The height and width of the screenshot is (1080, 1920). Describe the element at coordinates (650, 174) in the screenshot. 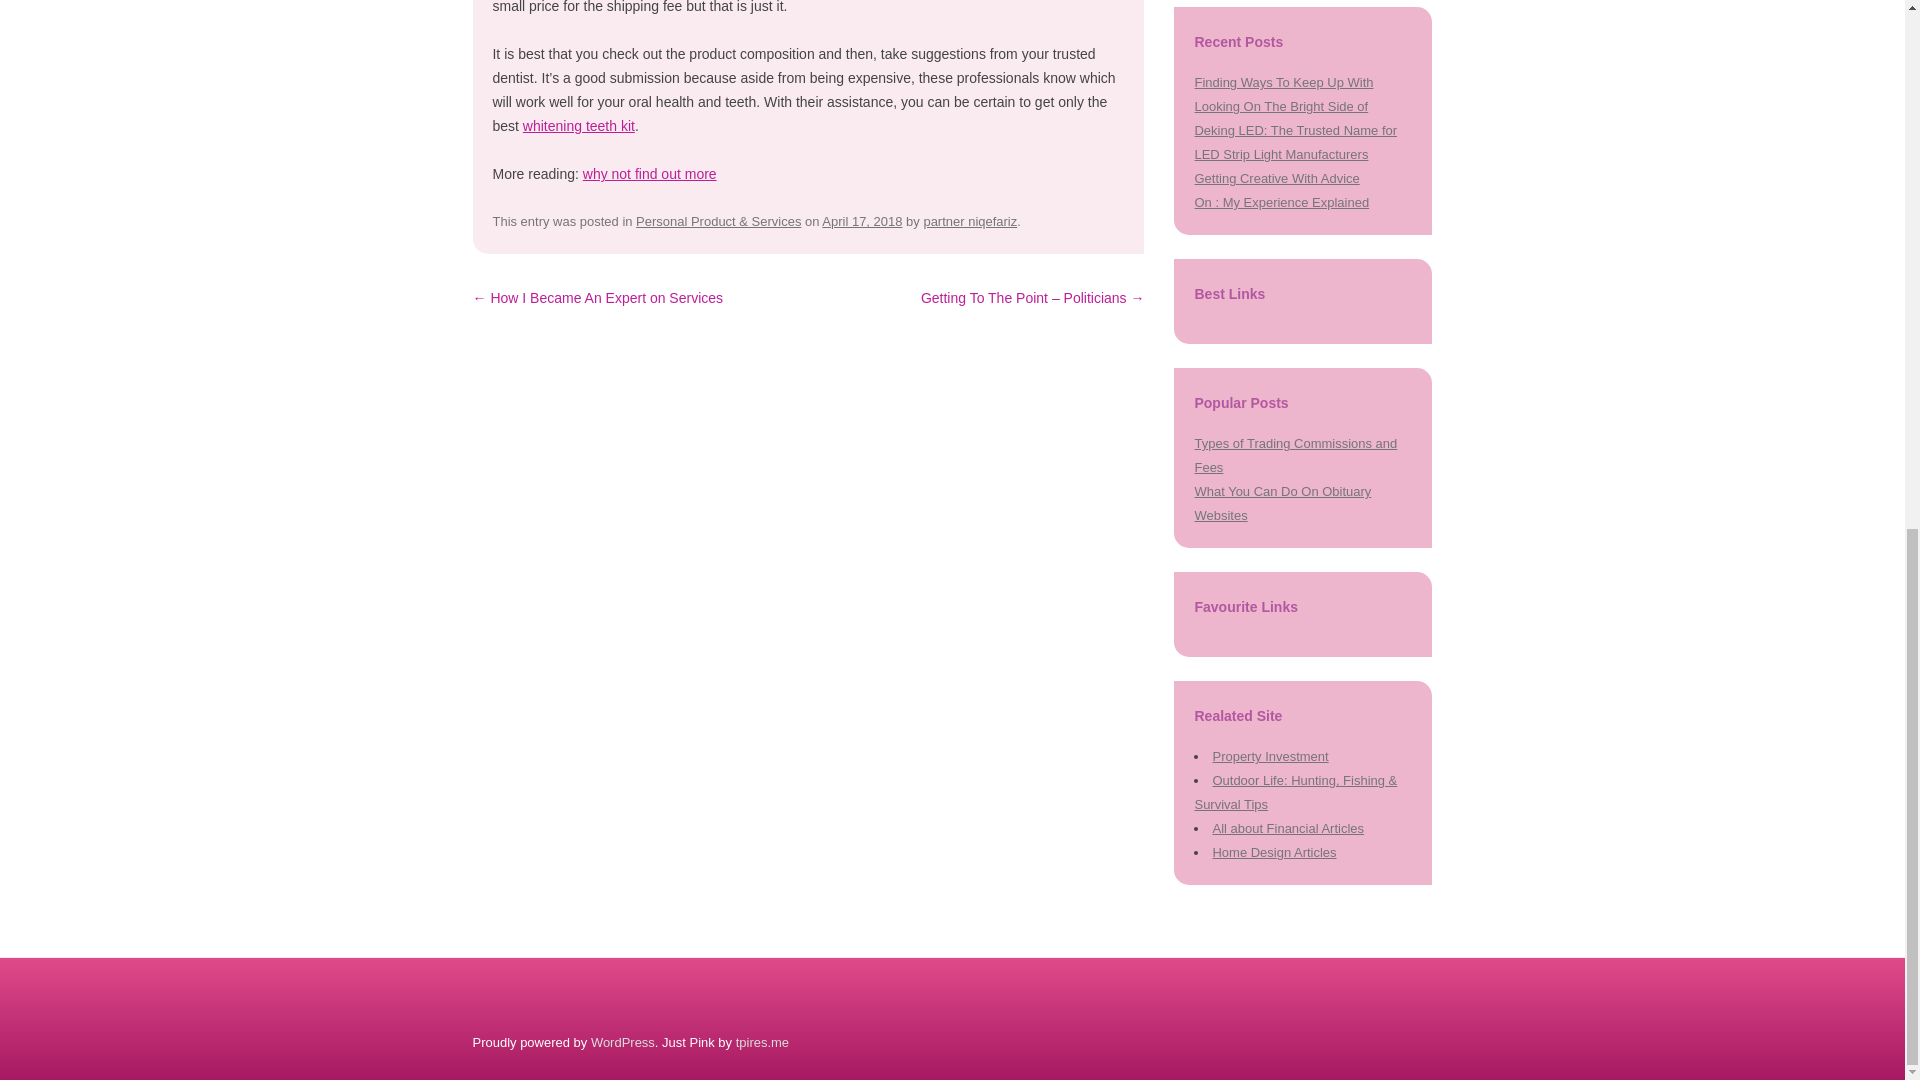

I see `why not find out more` at that location.